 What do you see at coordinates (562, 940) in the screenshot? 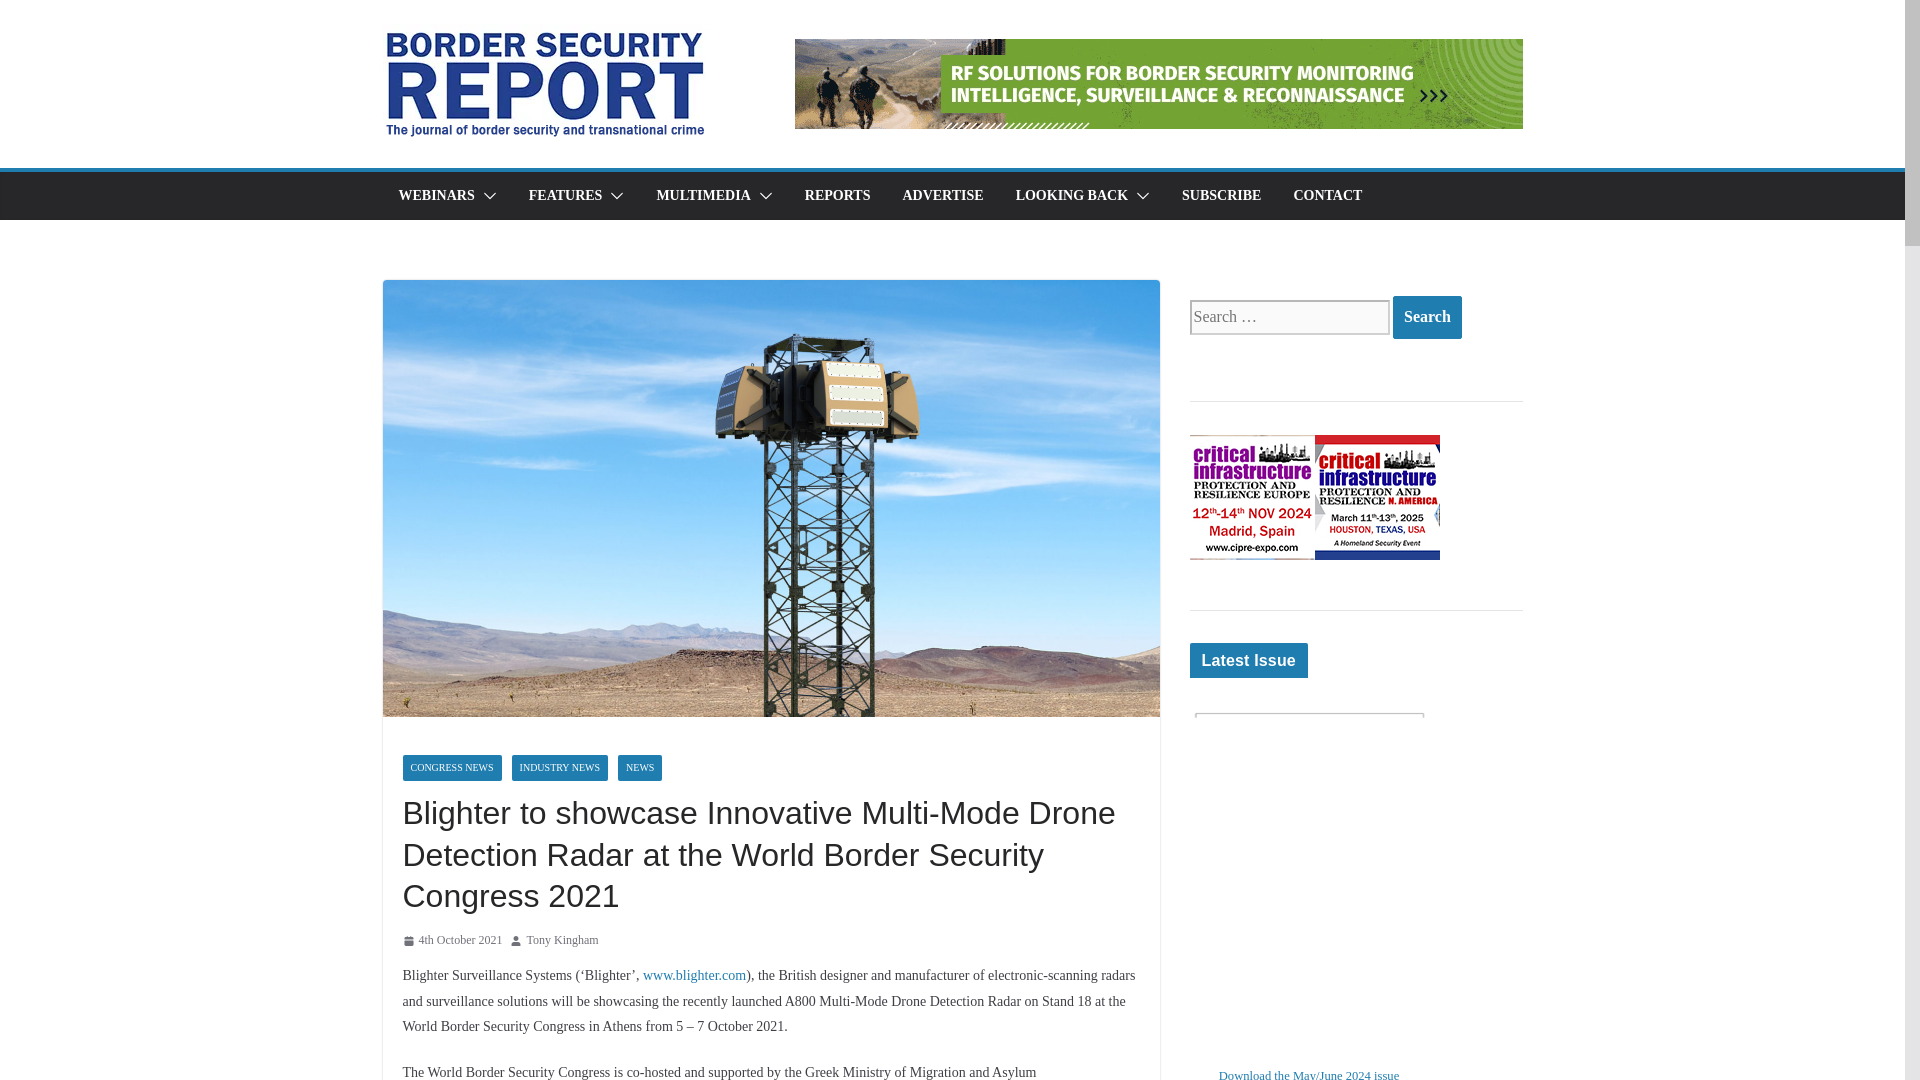
I see `Tony Kingham` at bounding box center [562, 940].